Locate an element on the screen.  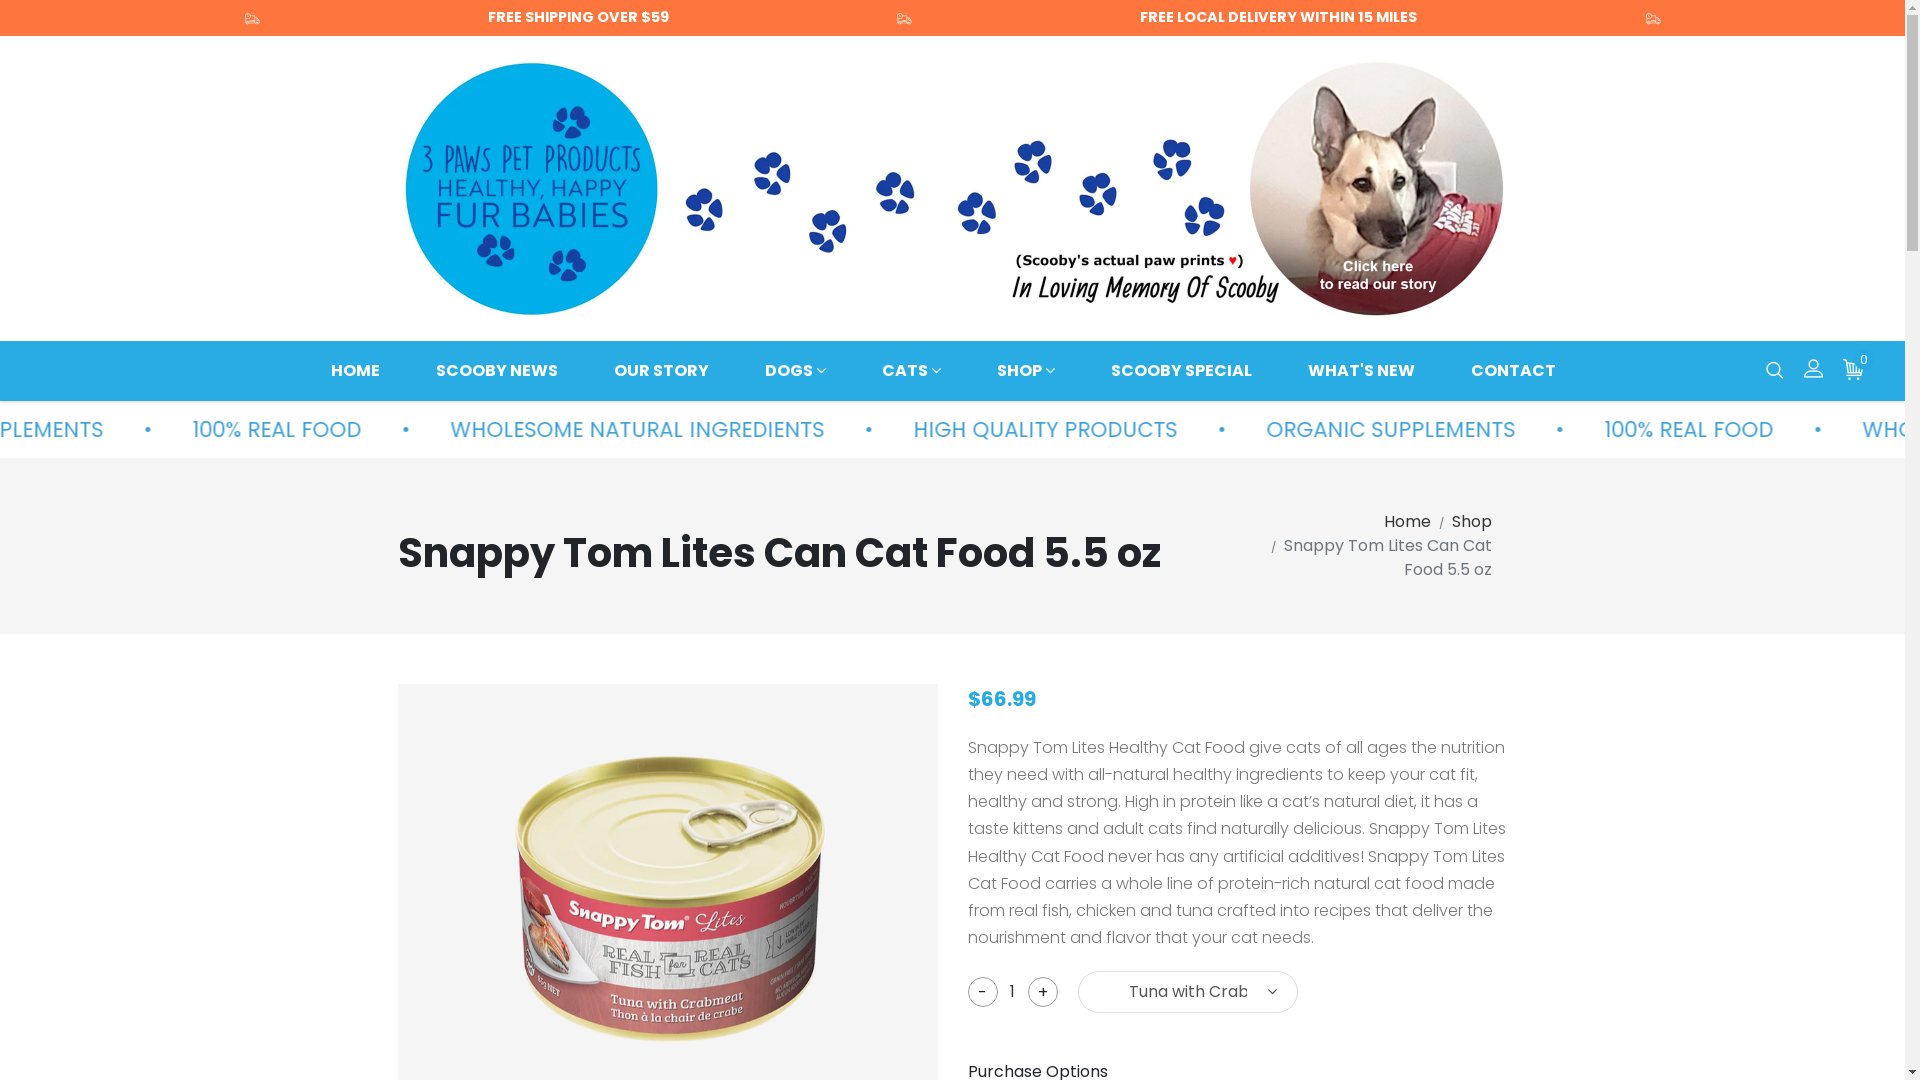
Shop is located at coordinates (1472, 522).